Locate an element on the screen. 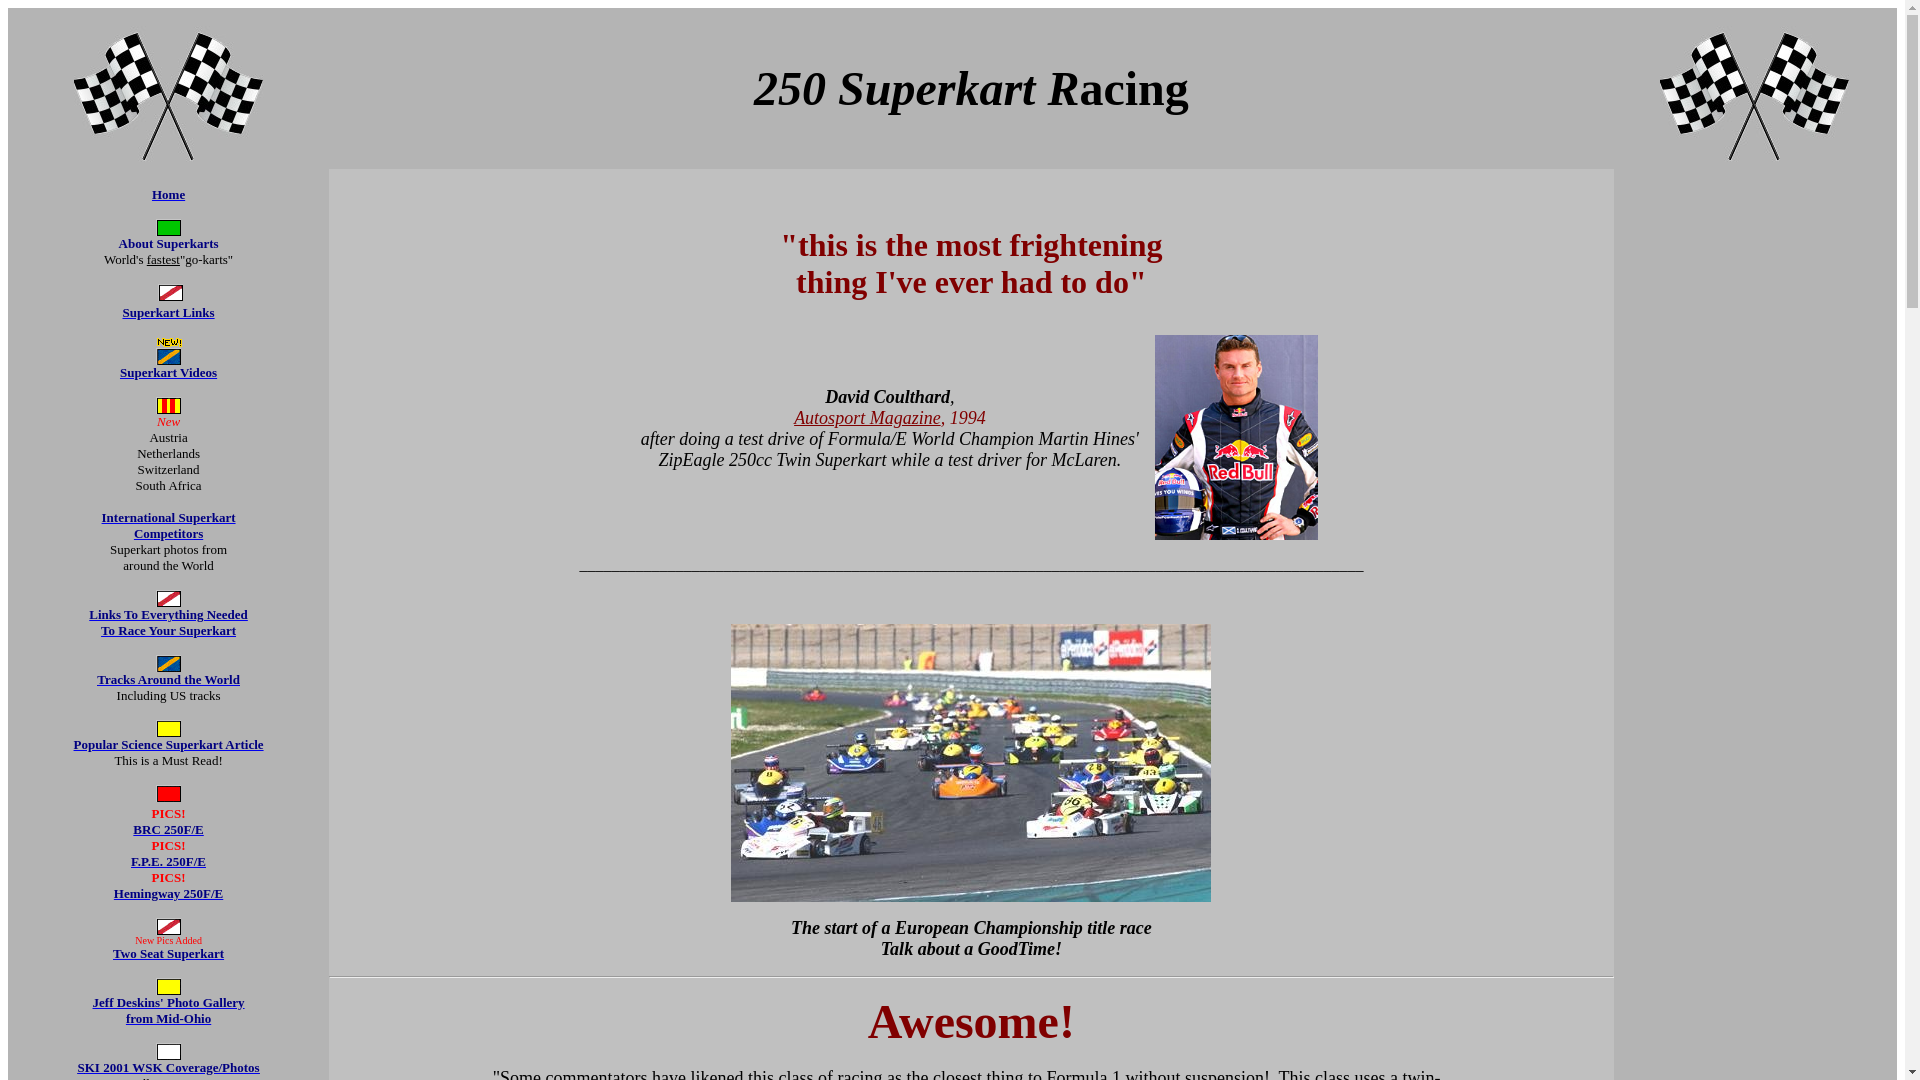 This screenshot has height=1080, width=1920. Superkart Videos is located at coordinates (168, 372).